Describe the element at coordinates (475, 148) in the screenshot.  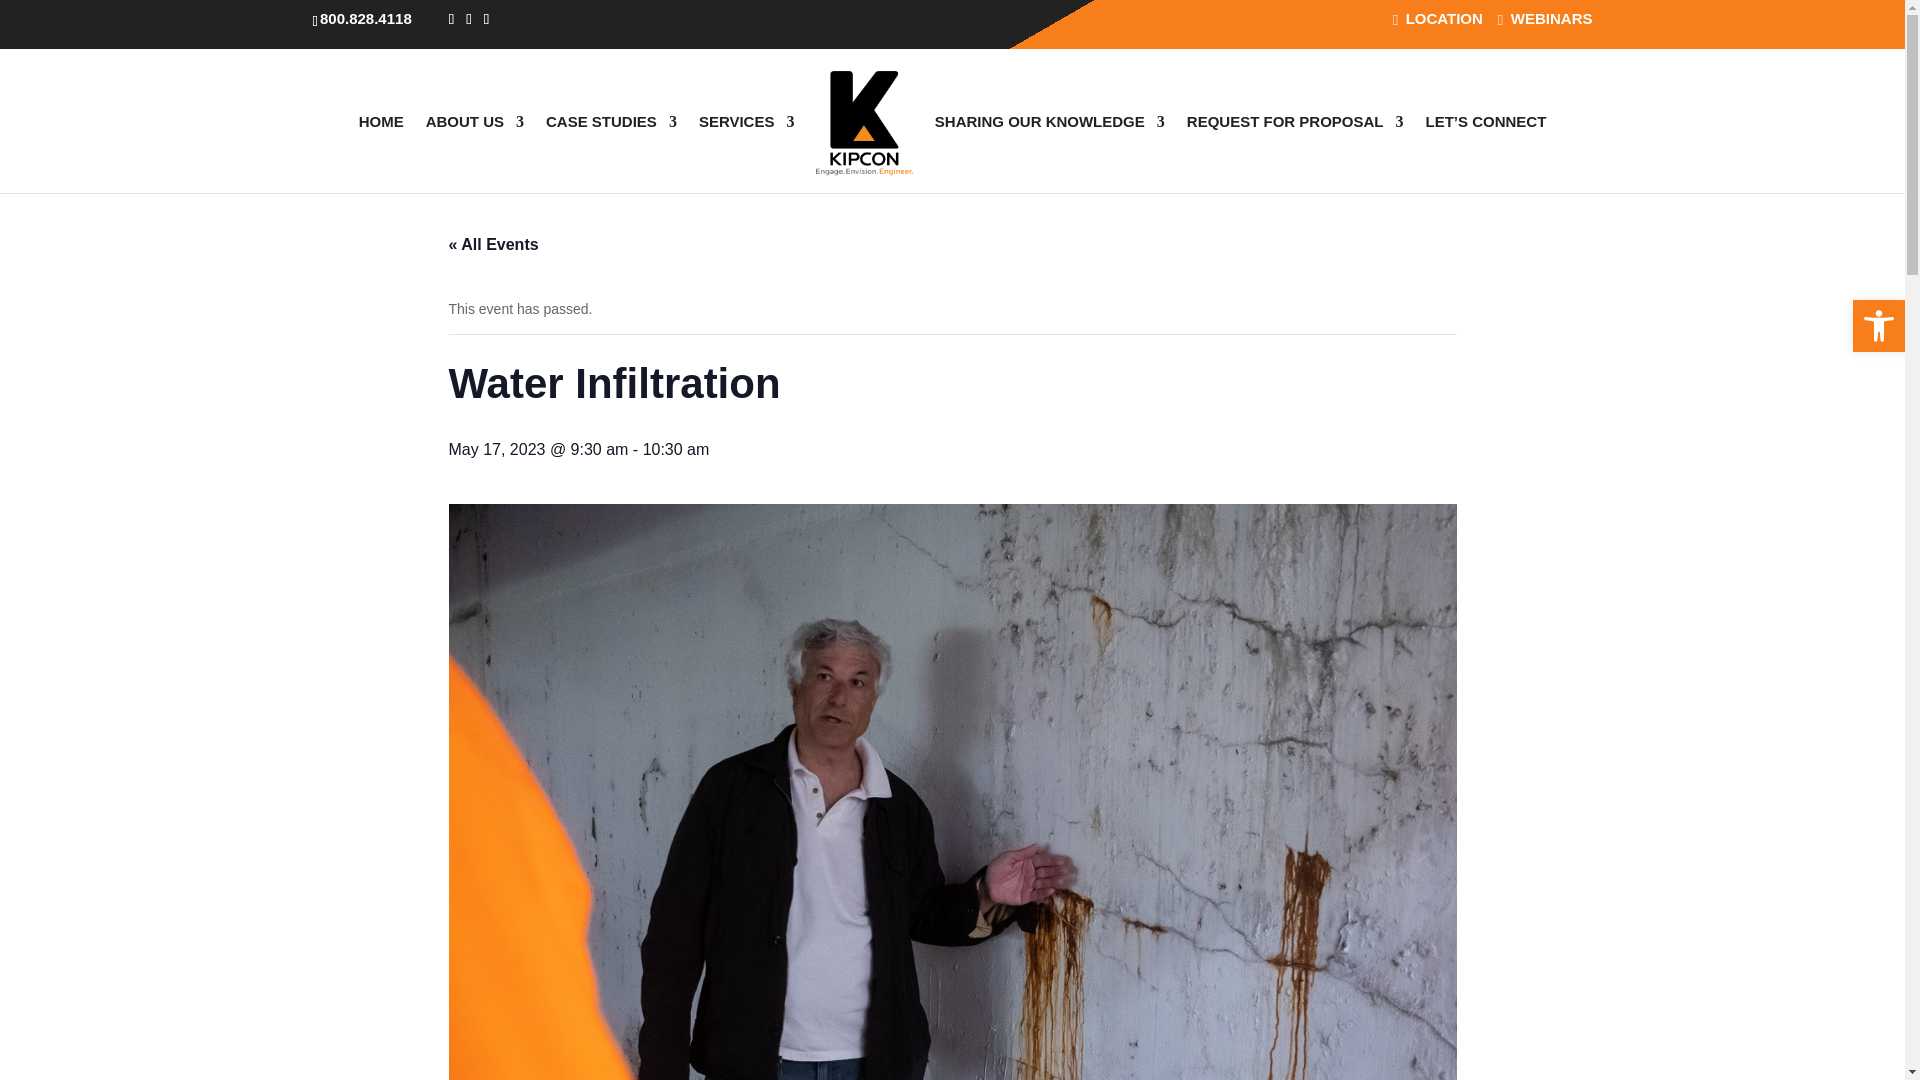
I see `ABOUT US` at that location.